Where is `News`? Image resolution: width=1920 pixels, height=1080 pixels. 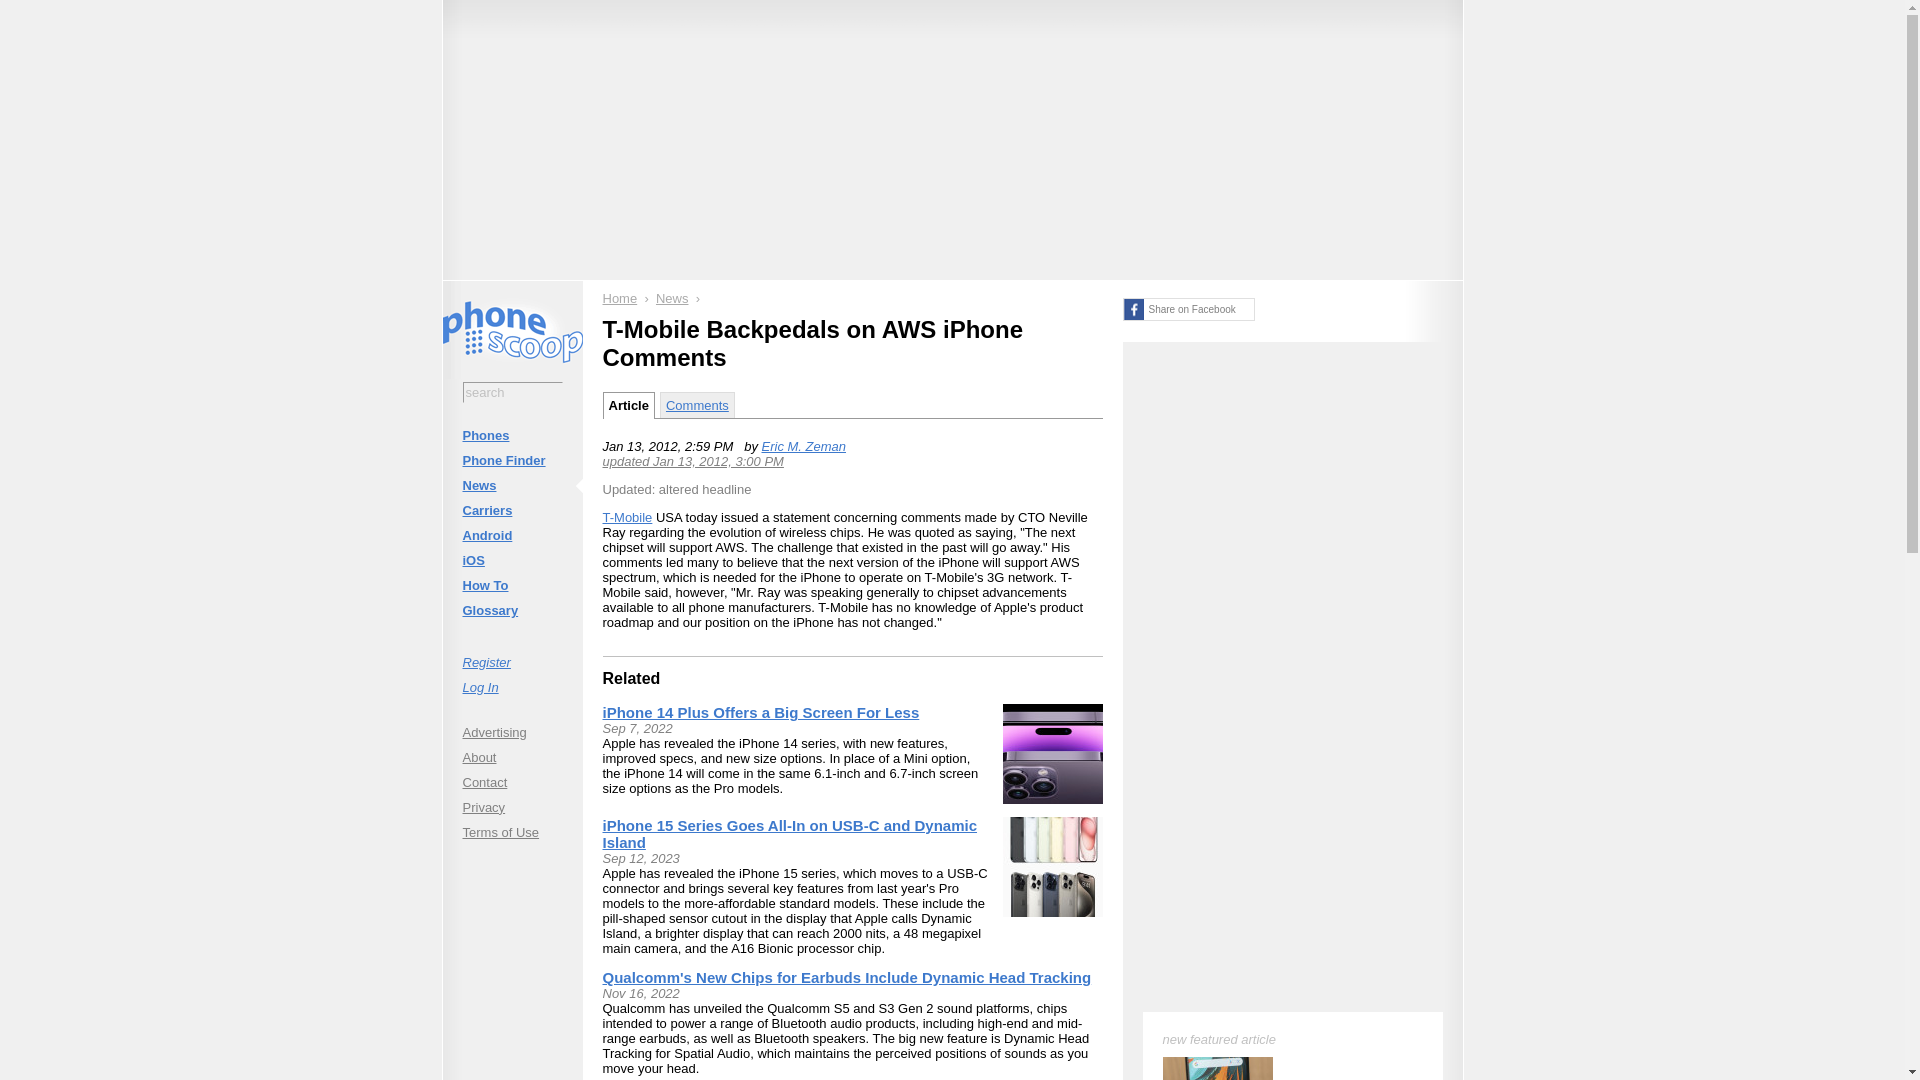
News is located at coordinates (511, 485).